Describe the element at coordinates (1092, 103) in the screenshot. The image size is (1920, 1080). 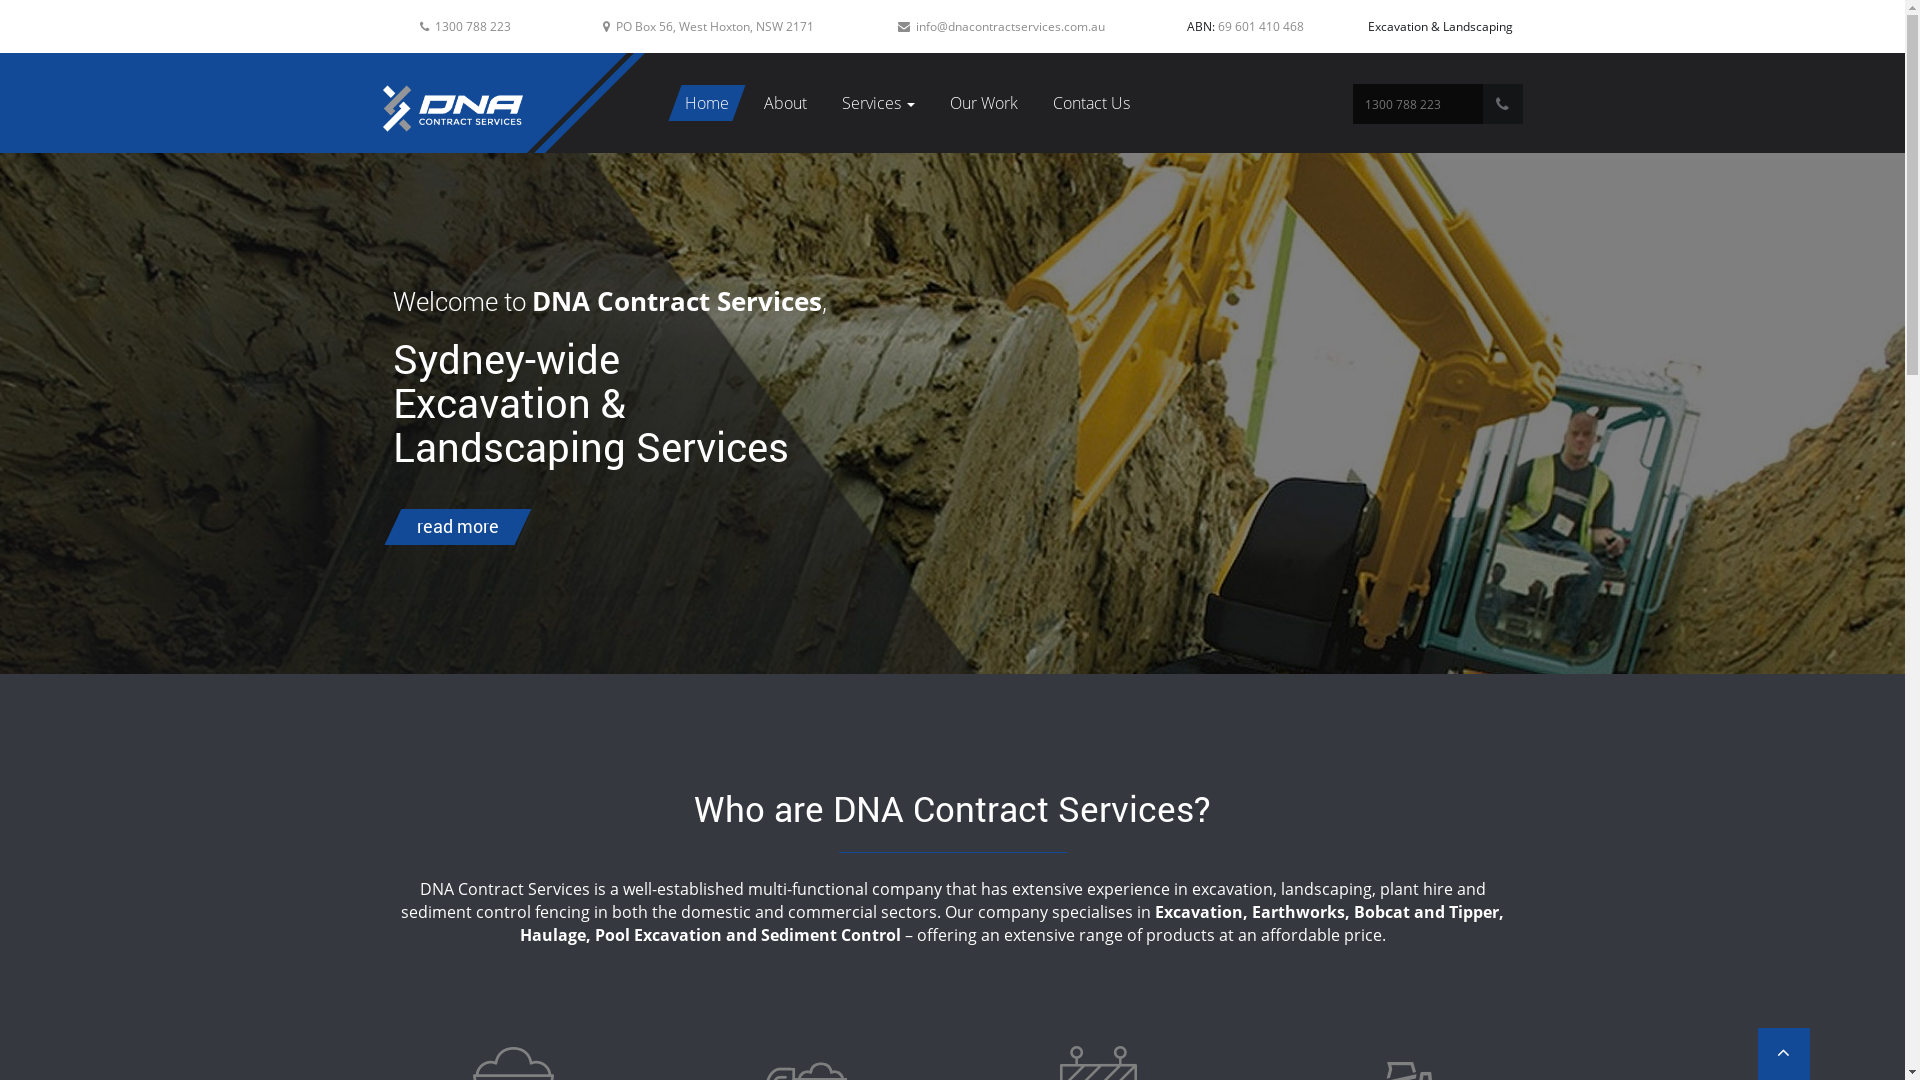
I see `Contact Us` at that location.